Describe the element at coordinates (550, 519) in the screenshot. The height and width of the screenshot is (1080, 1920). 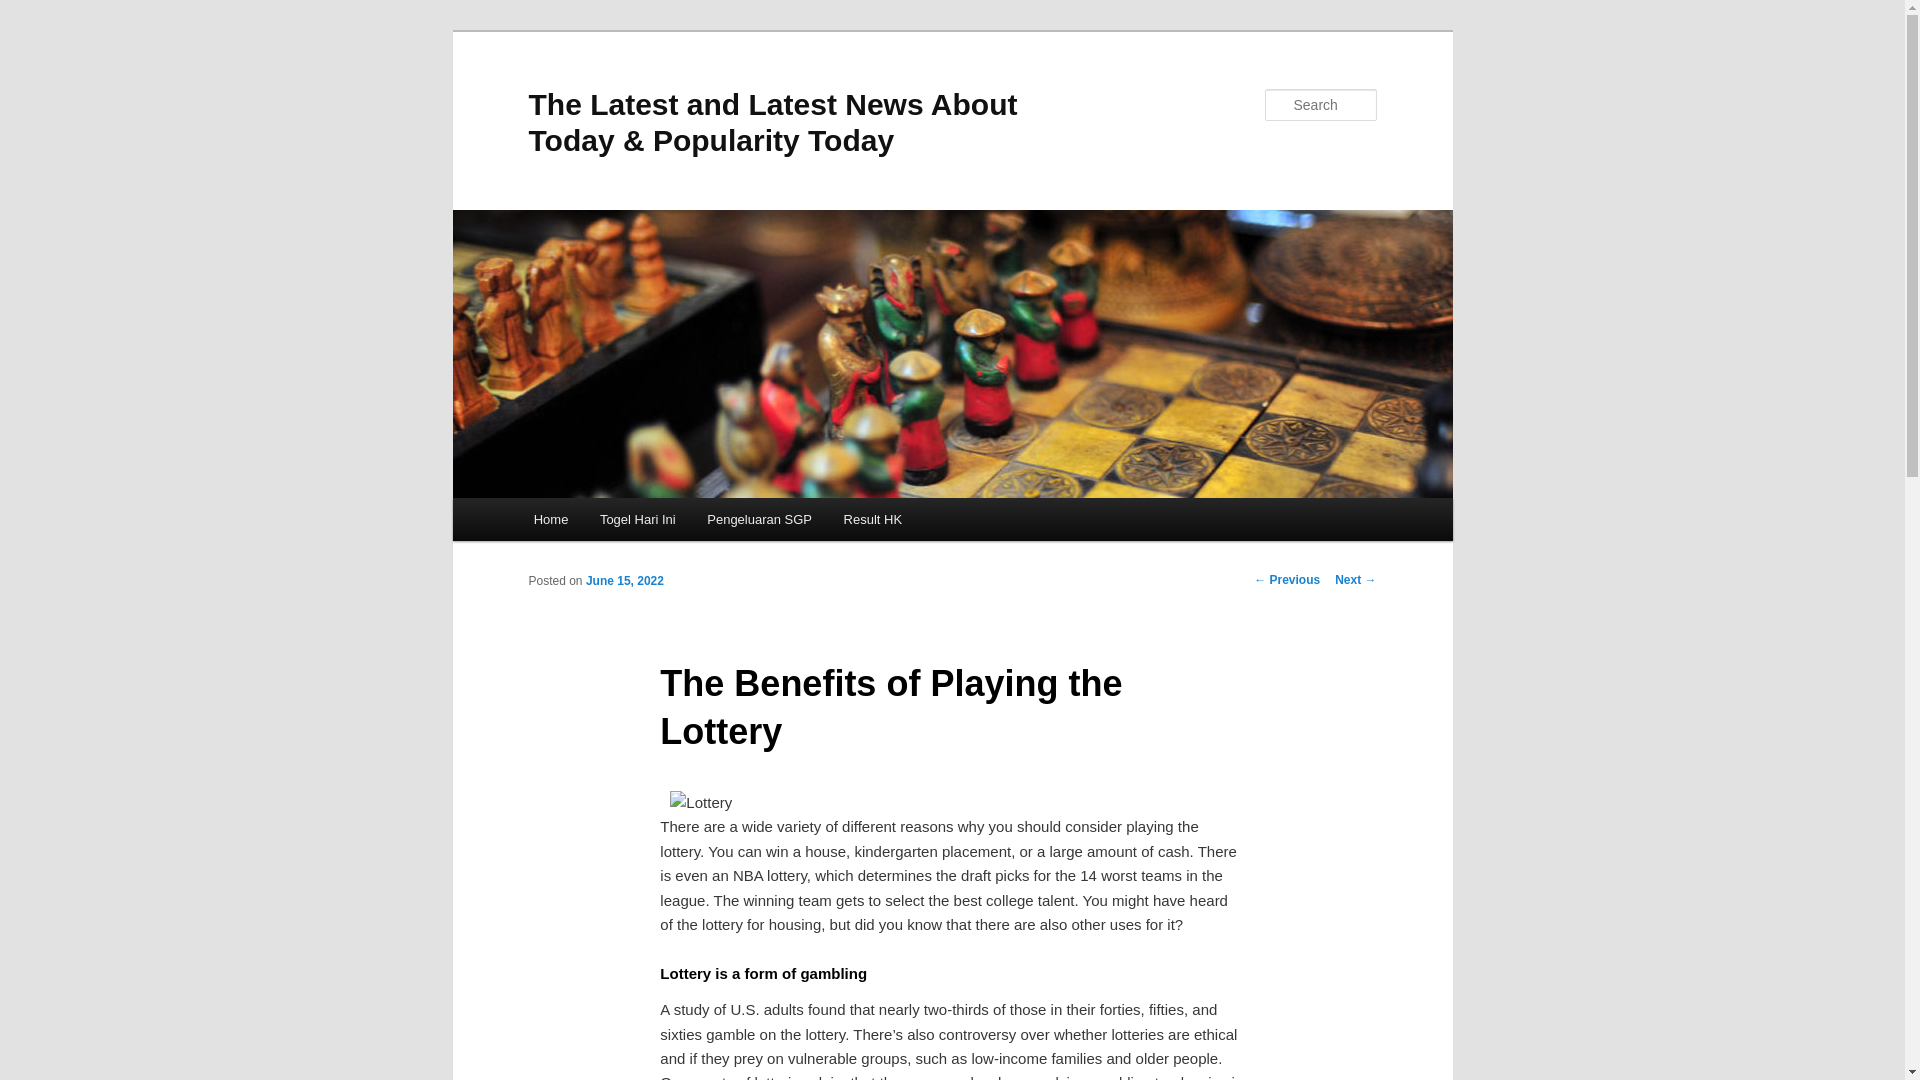
I see `Home` at that location.